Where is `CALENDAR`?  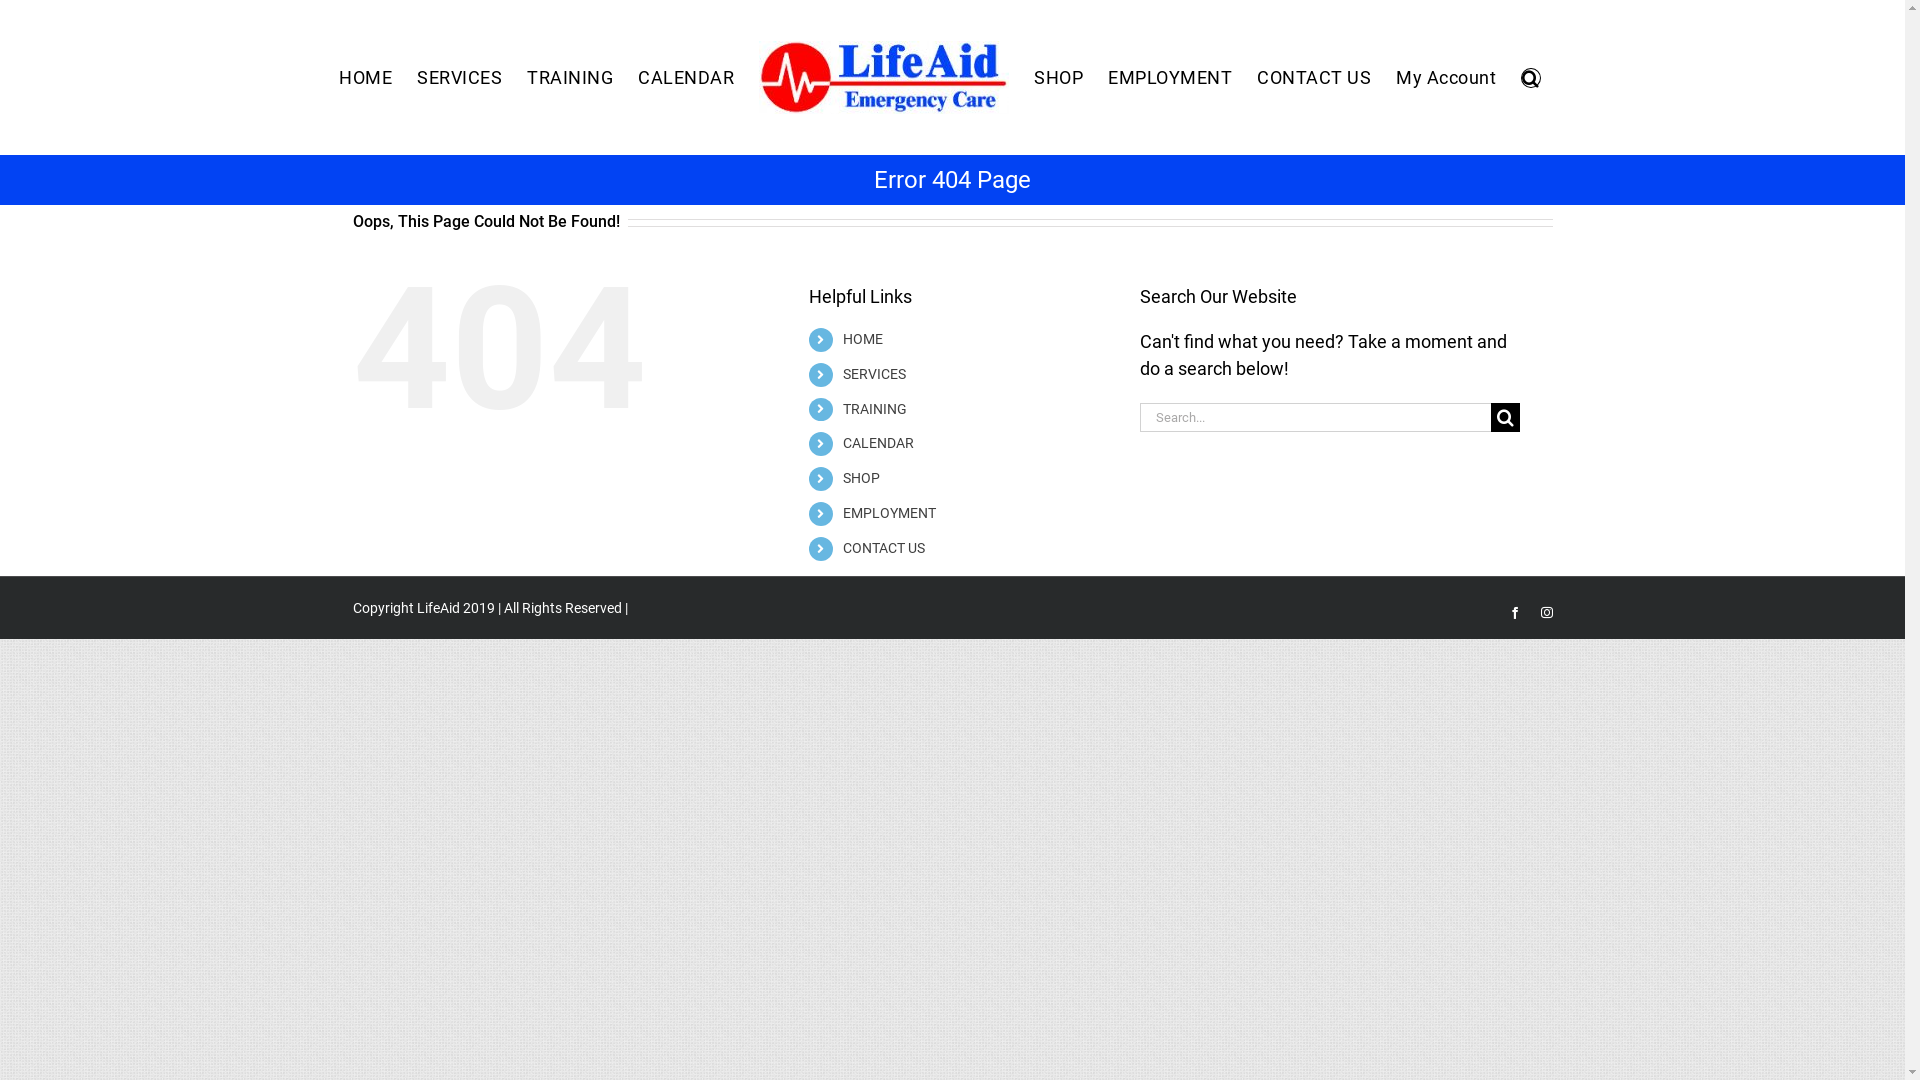 CALENDAR is located at coordinates (878, 443).